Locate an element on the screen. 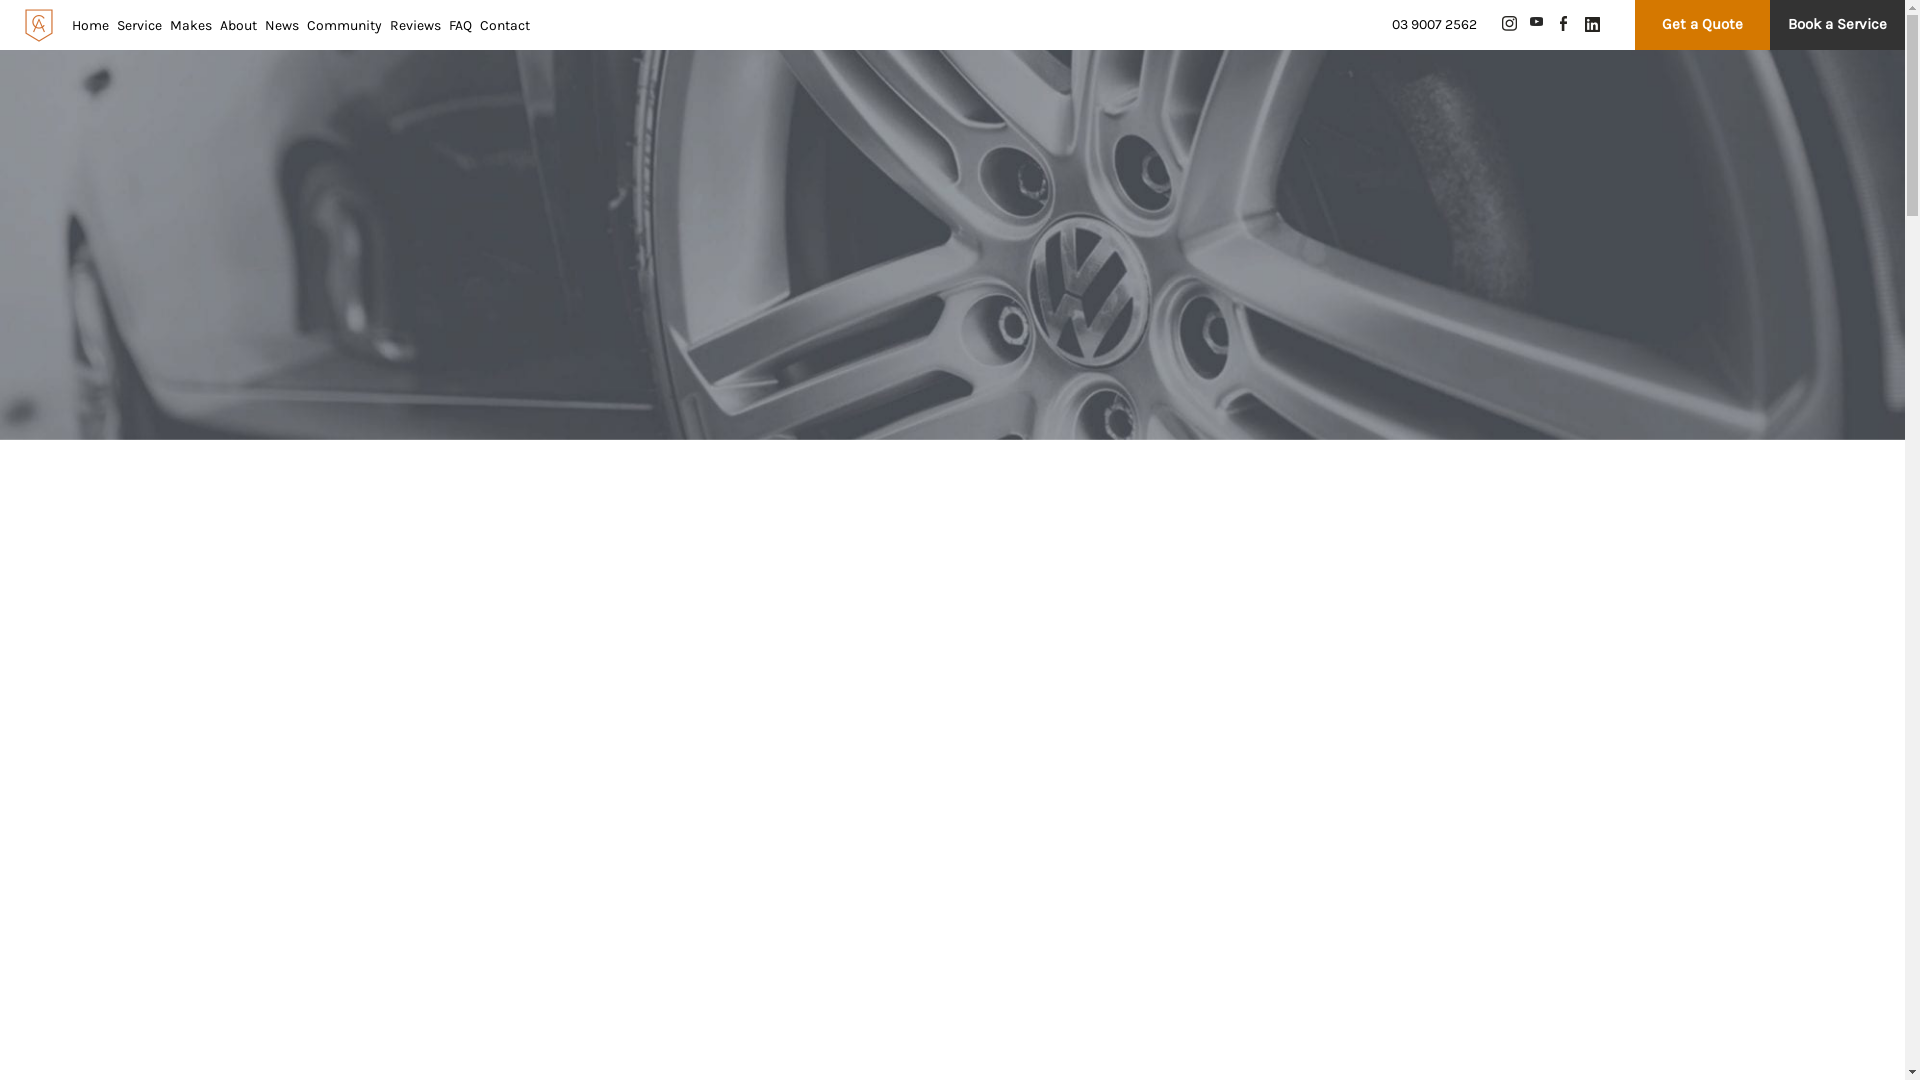  Reviews is located at coordinates (416, 26).